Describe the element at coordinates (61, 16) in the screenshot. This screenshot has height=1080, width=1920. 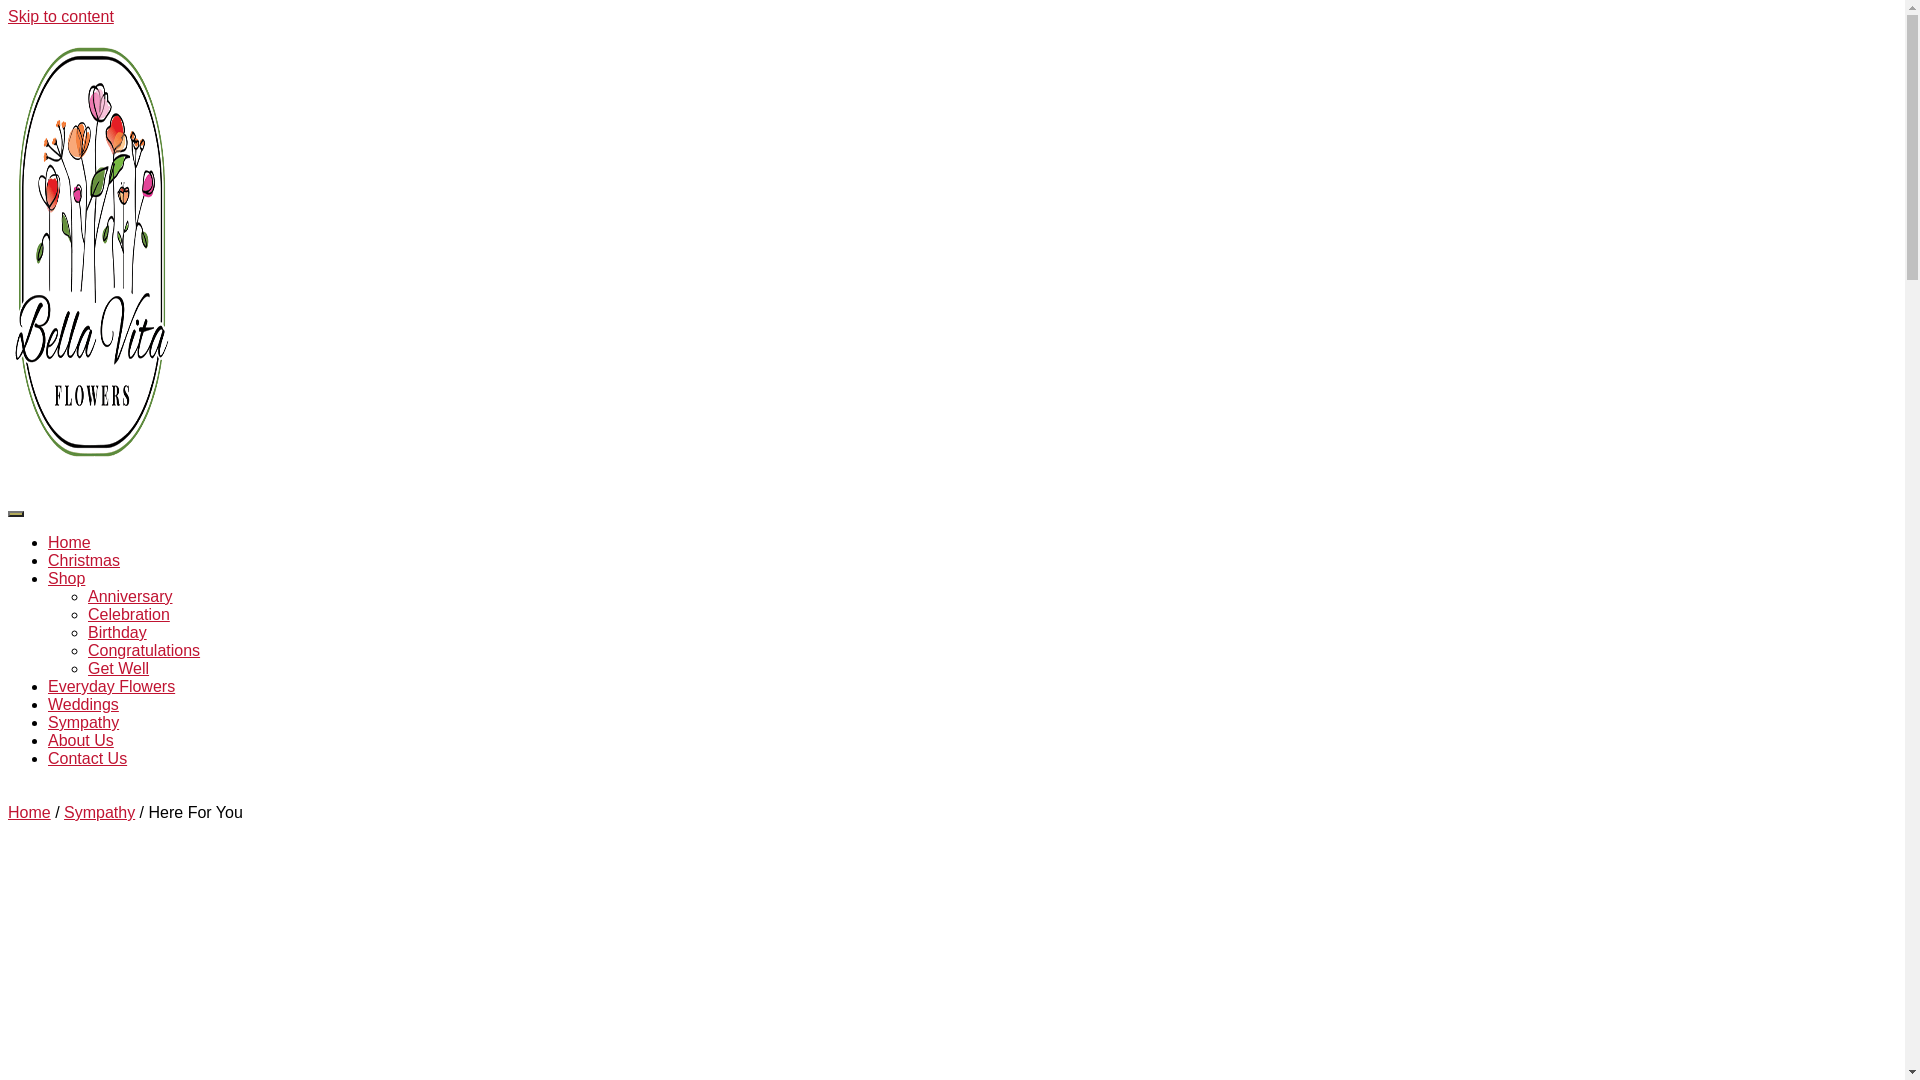
I see `Skip to content` at that location.